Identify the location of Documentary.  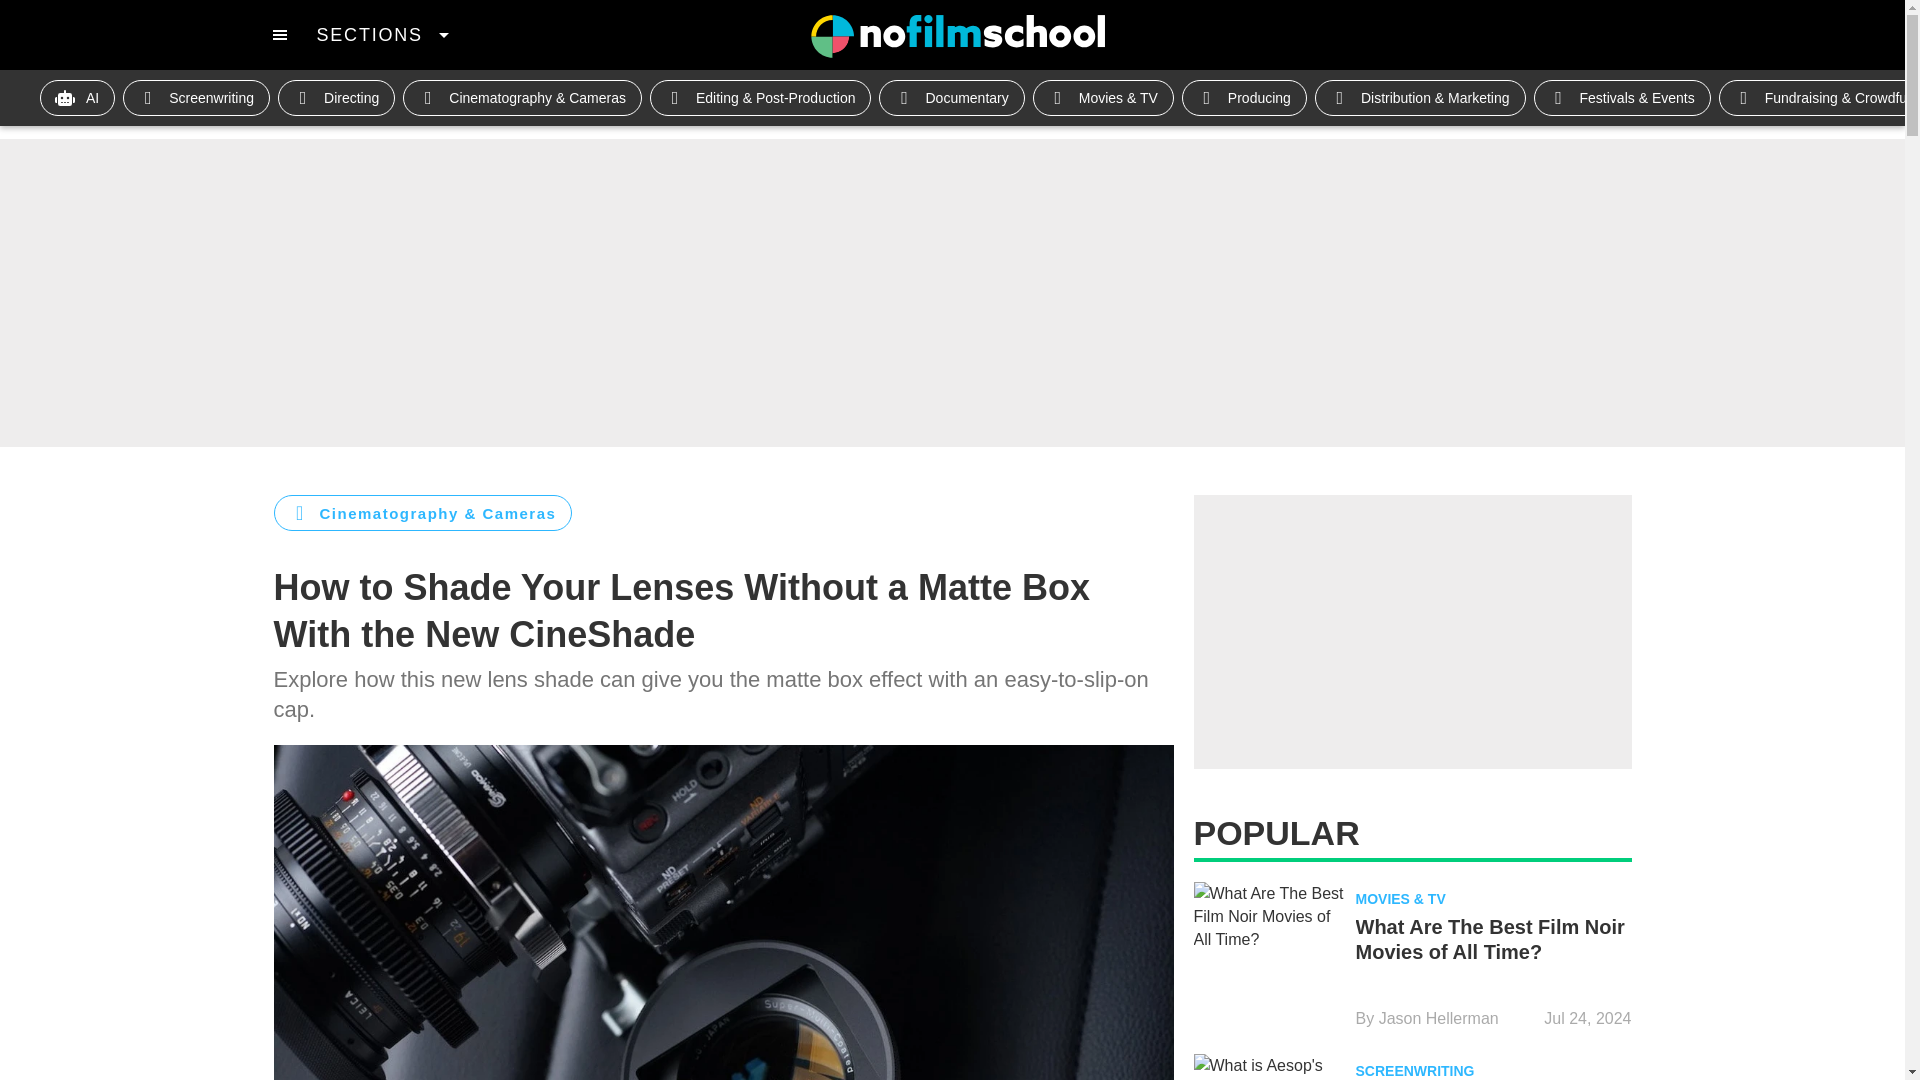
(951, 97).